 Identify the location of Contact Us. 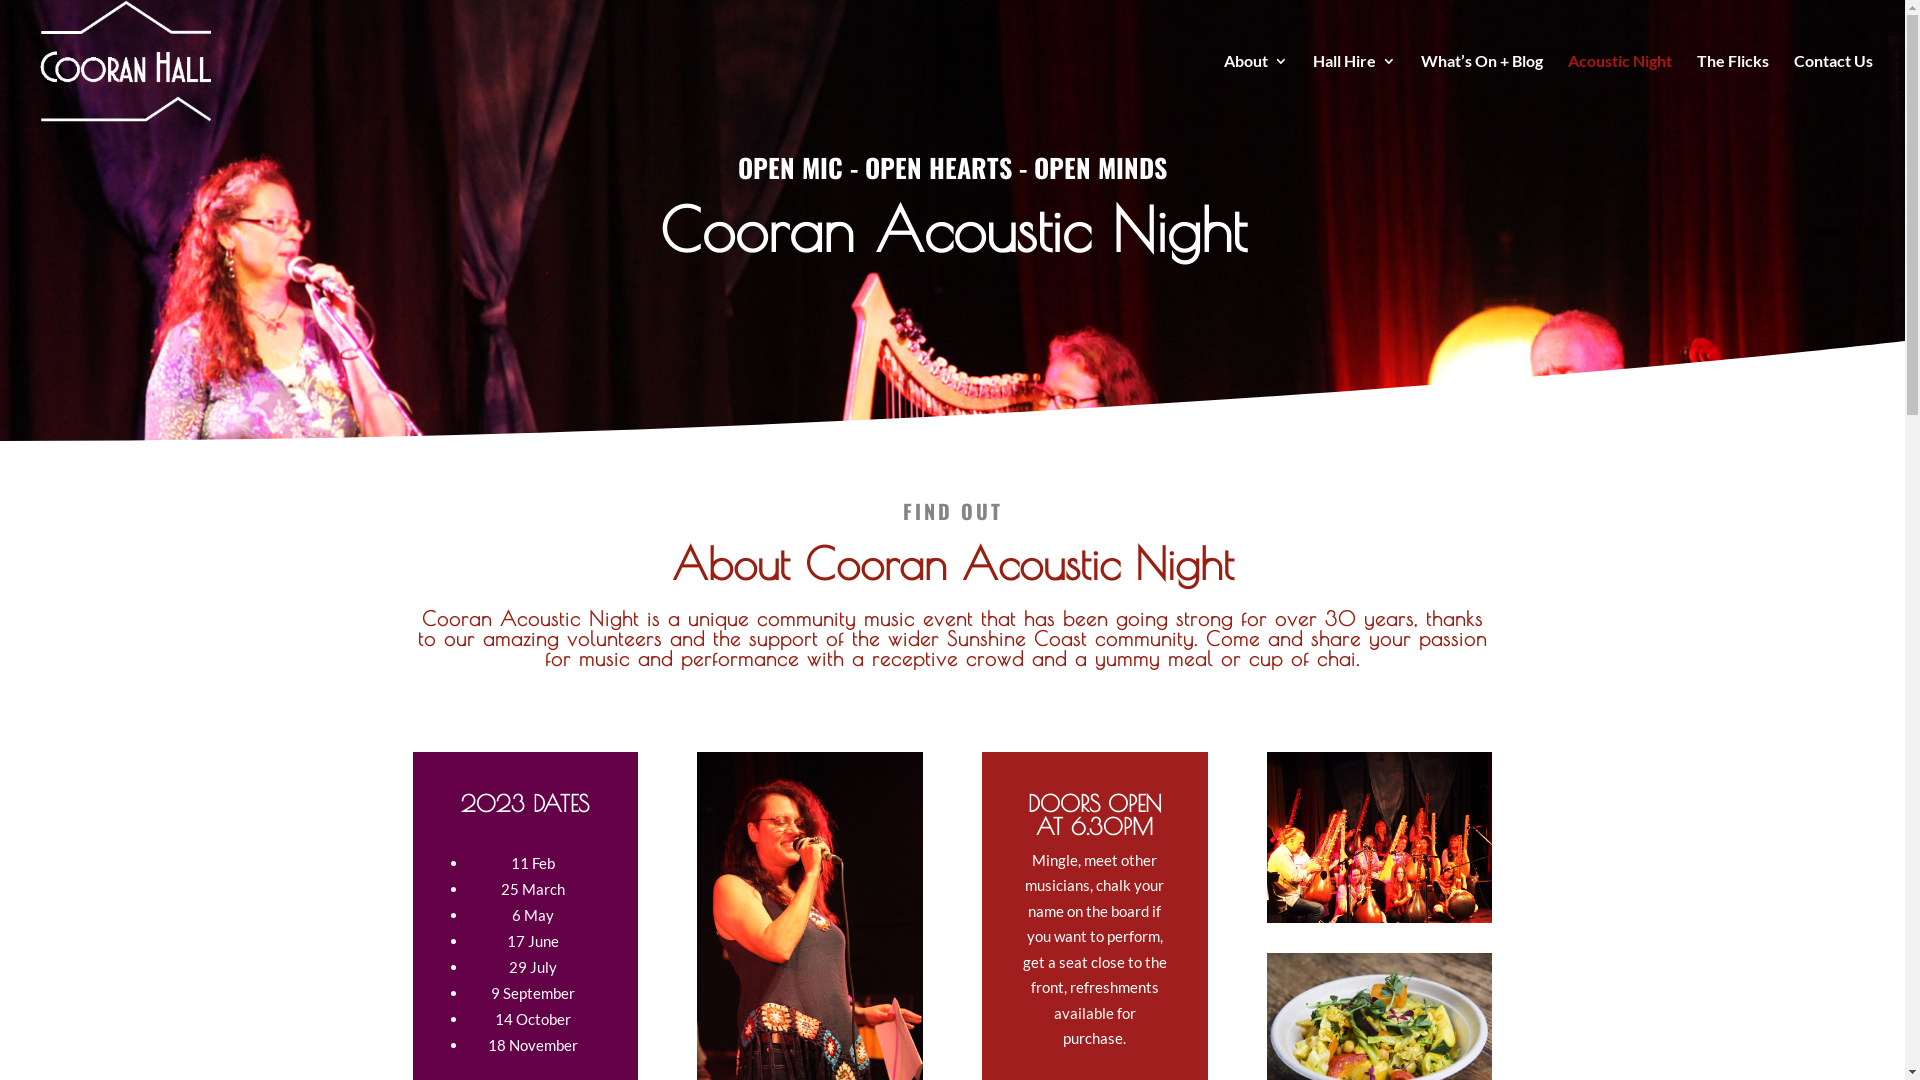
(1834, 88).